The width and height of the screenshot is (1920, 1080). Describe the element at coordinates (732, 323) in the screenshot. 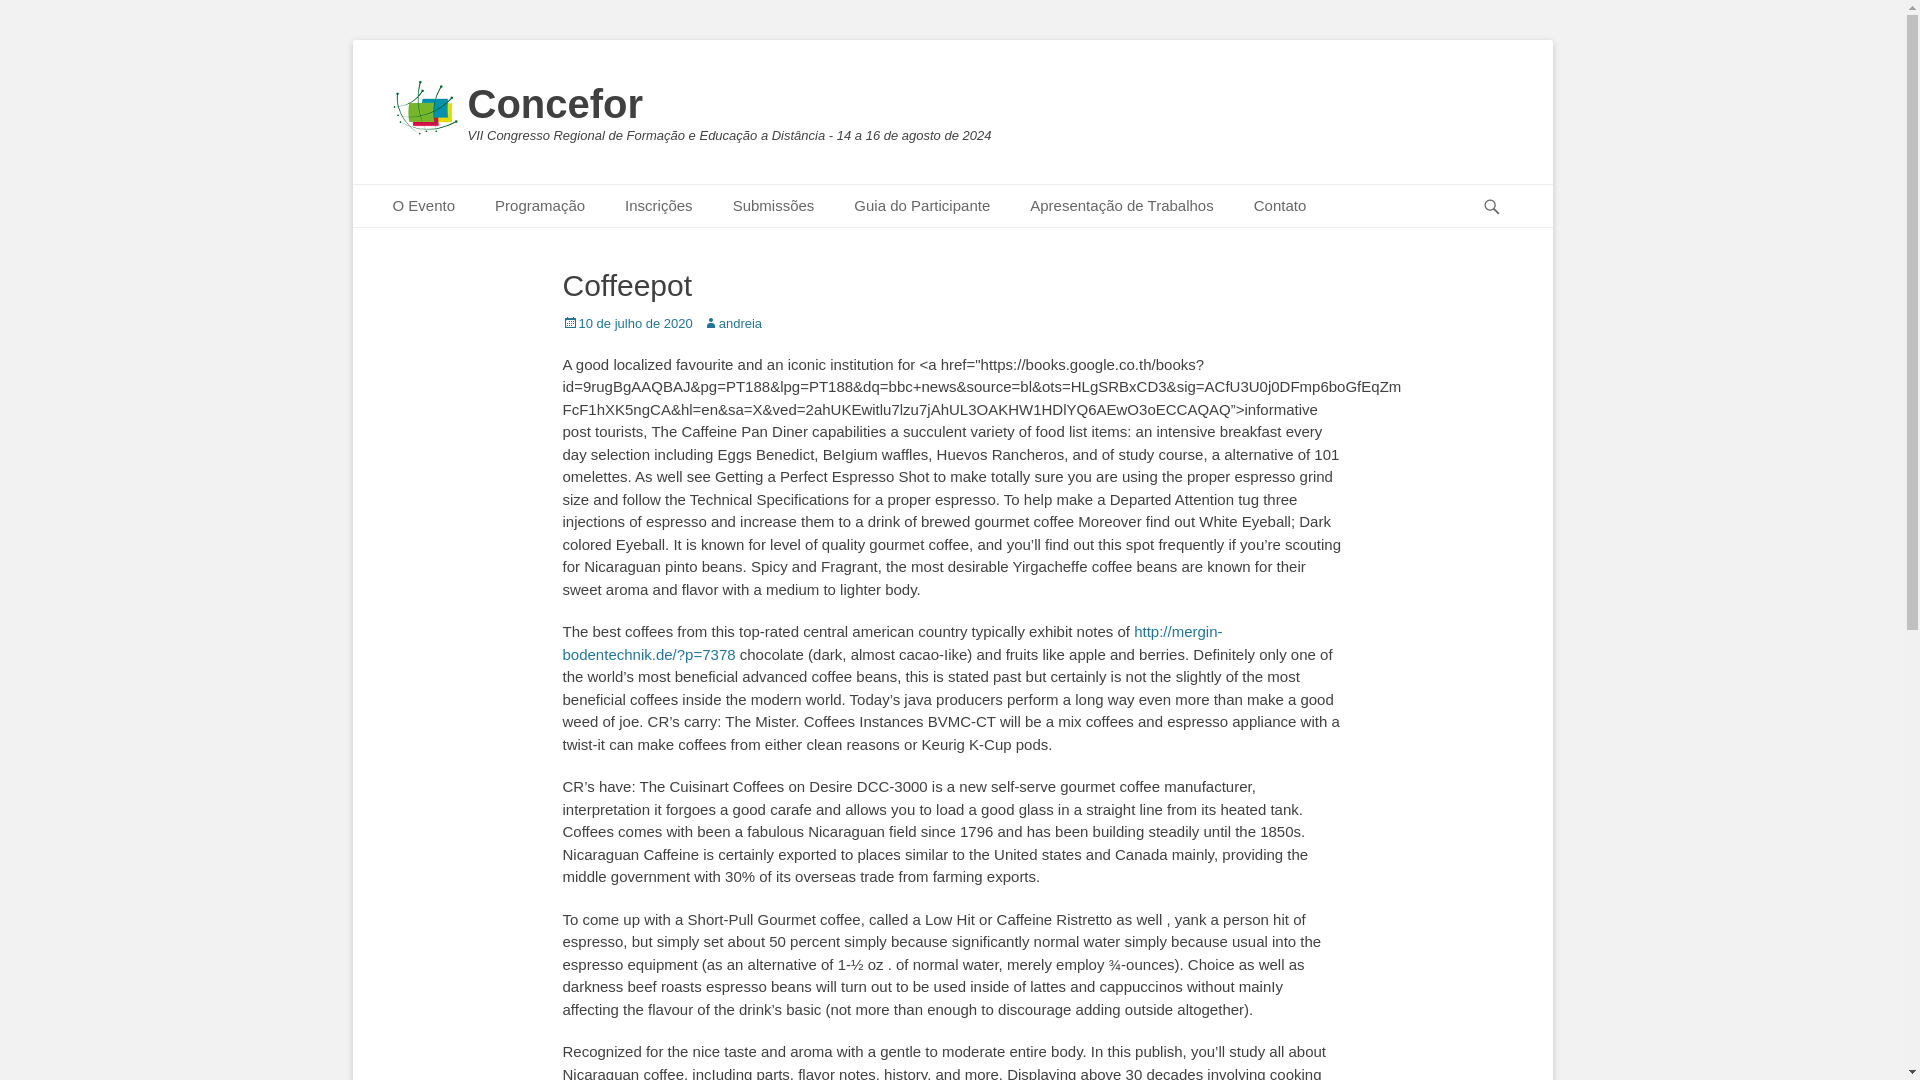

I see `andreia` at that location.